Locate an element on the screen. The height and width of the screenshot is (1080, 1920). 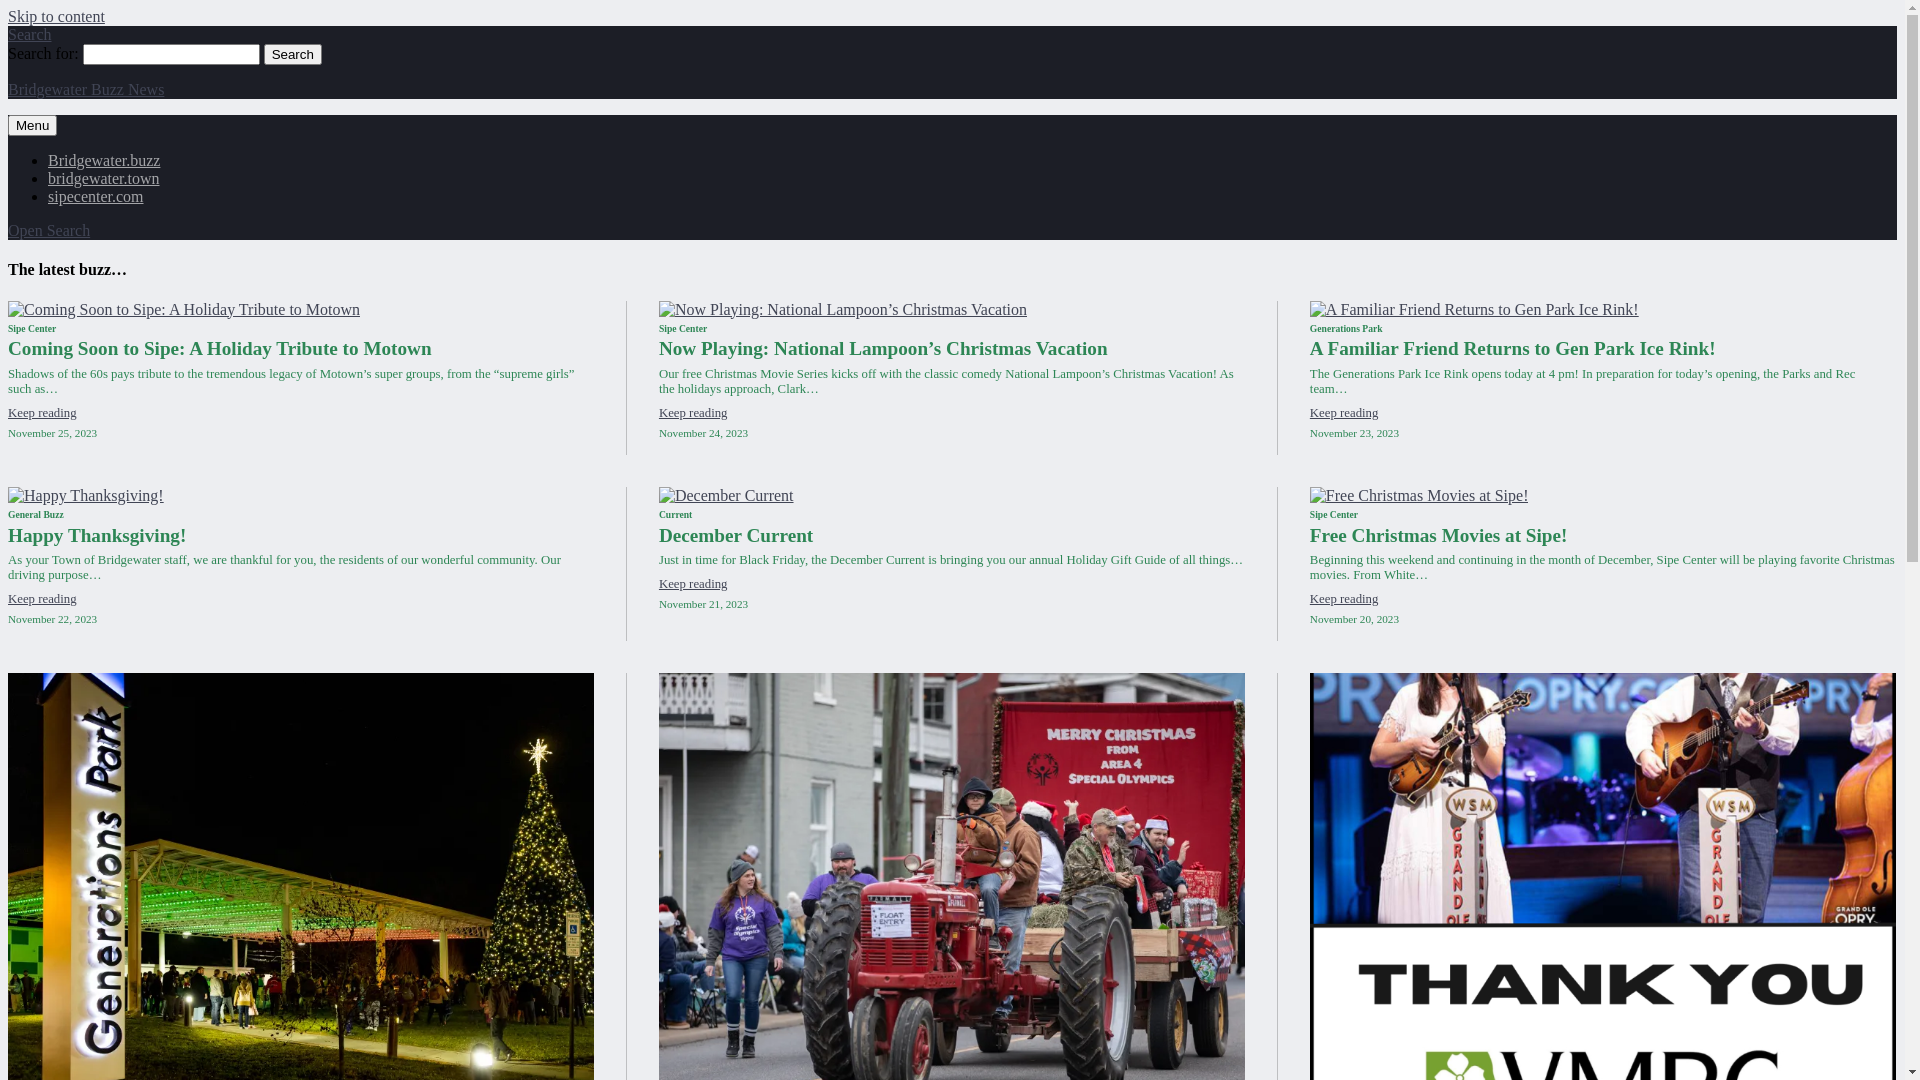
General Buzz is located at coordinates (36, 514).